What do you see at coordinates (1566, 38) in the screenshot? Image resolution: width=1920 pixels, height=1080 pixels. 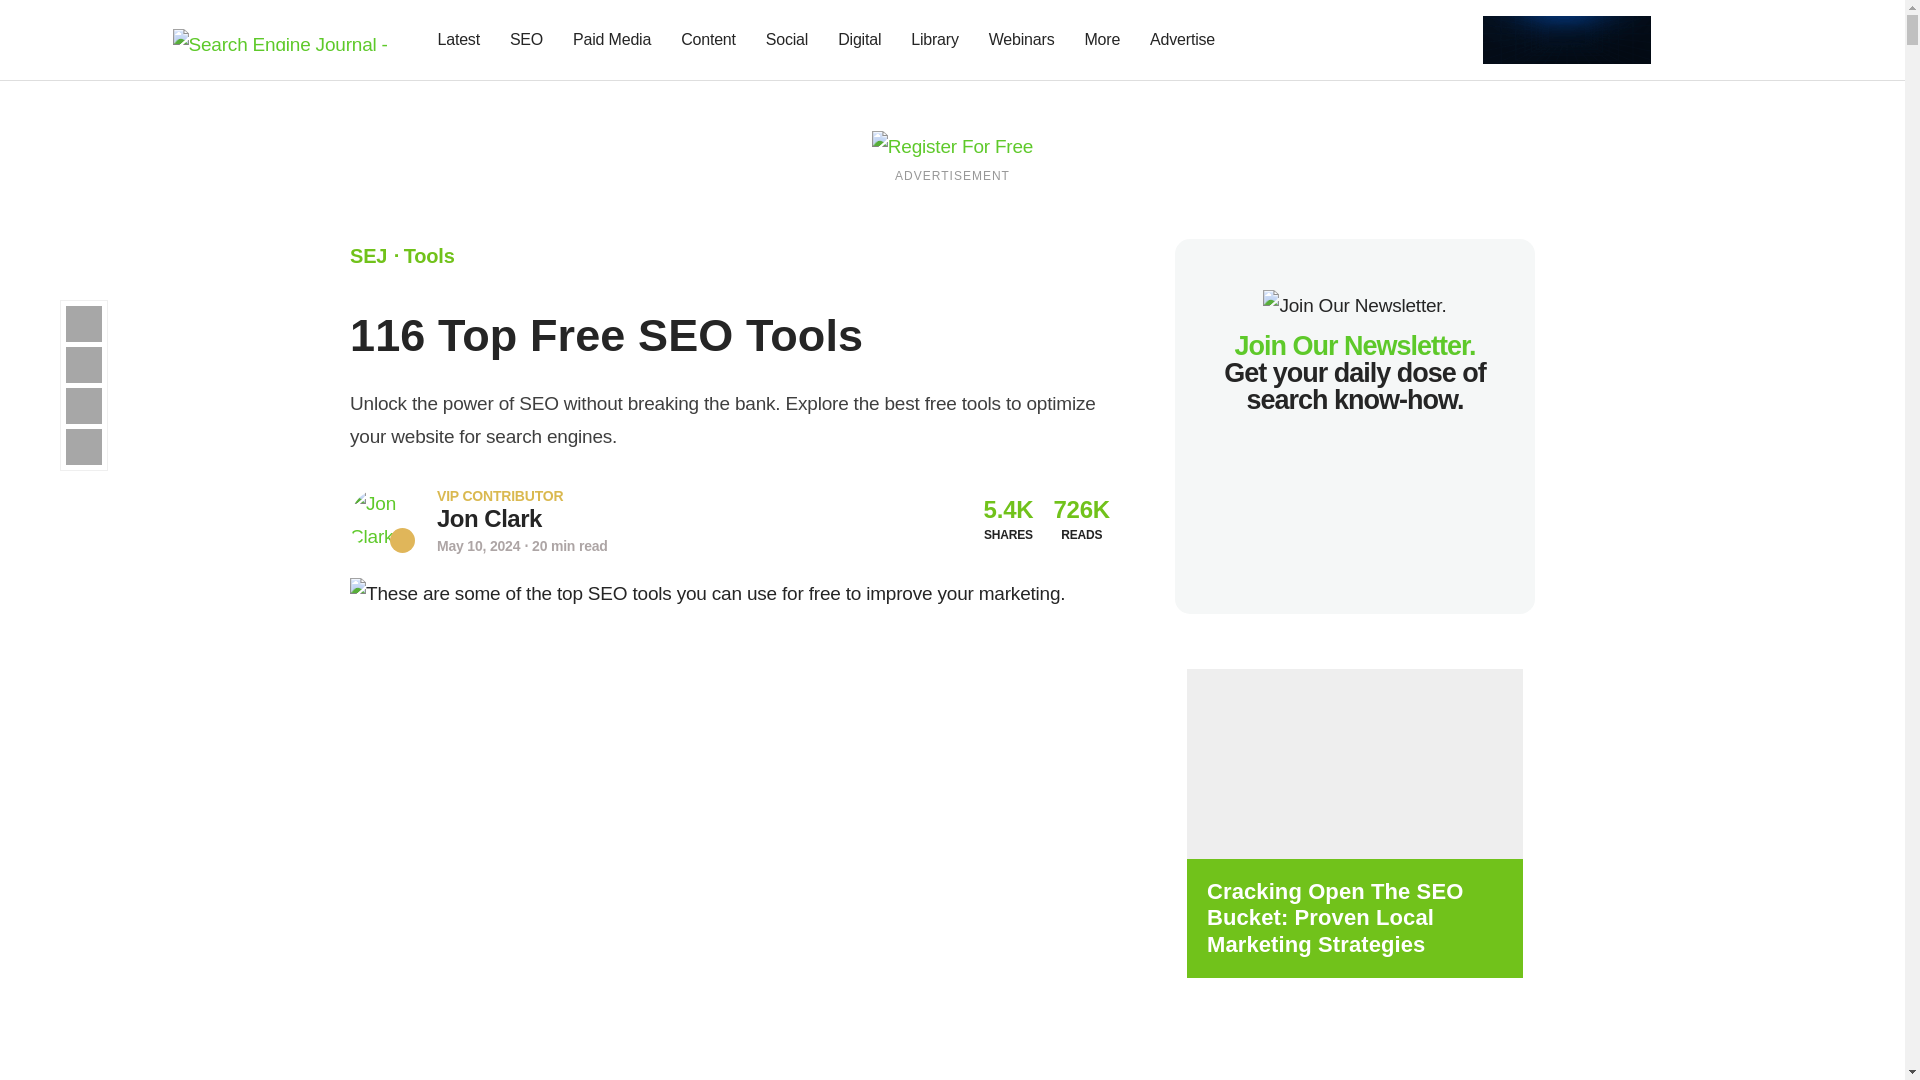 I see `Register For Free` at bounding box center [1566, 38].